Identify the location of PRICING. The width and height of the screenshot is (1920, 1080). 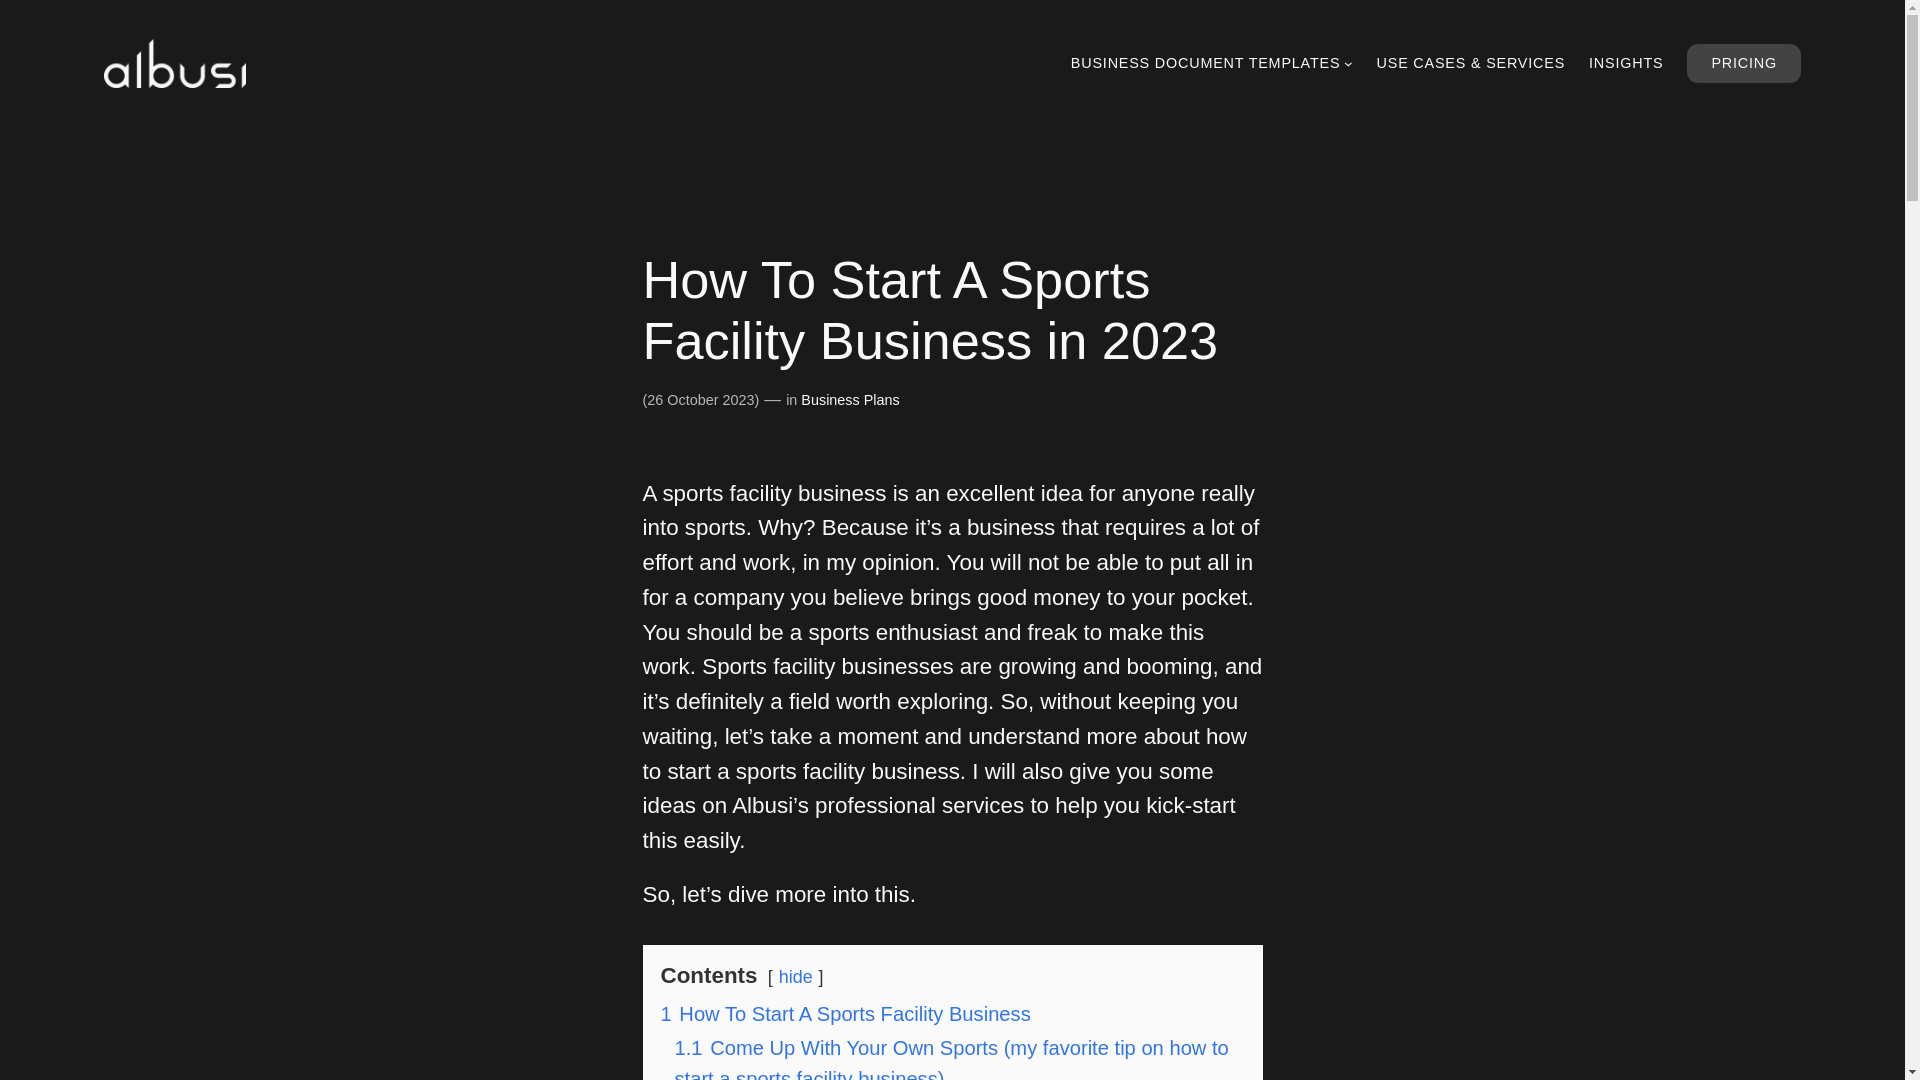
(1744, 63).